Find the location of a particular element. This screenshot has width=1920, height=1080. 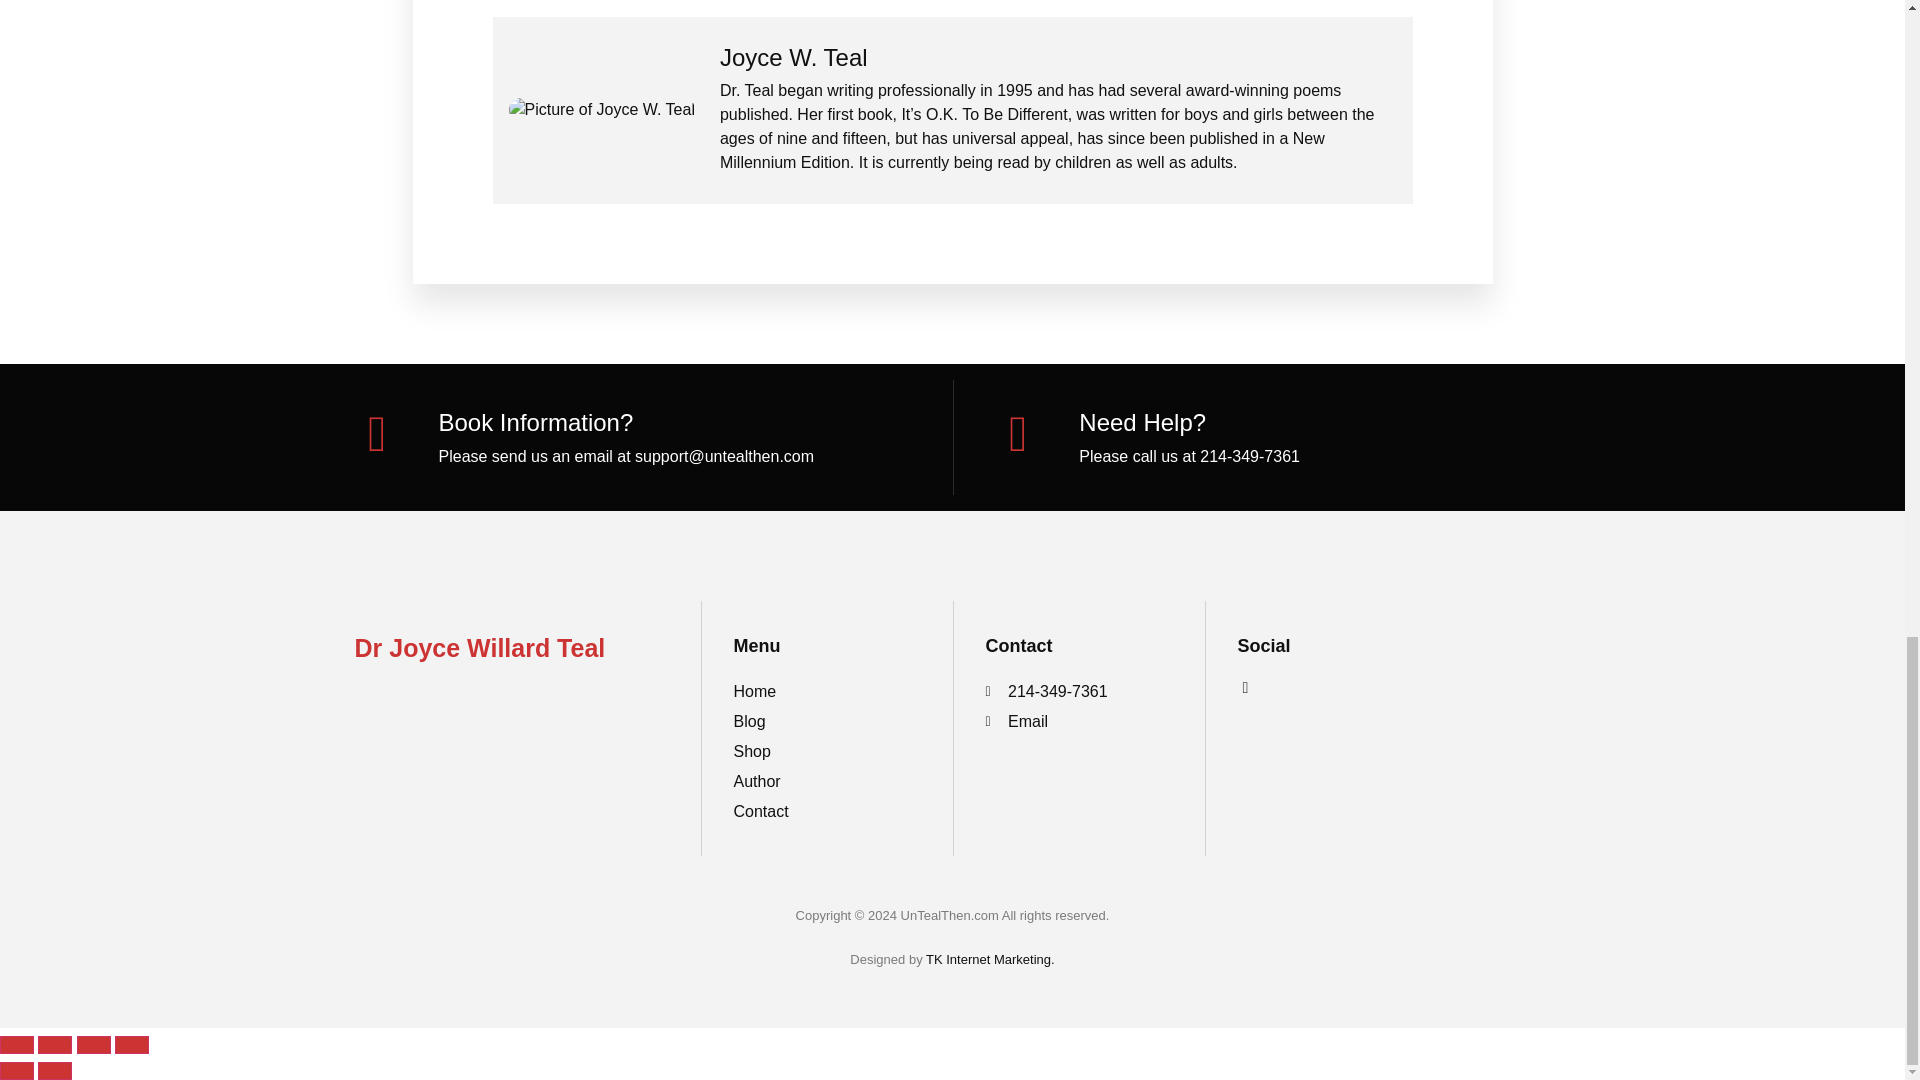

Blog is located at coordinates (827, 722).